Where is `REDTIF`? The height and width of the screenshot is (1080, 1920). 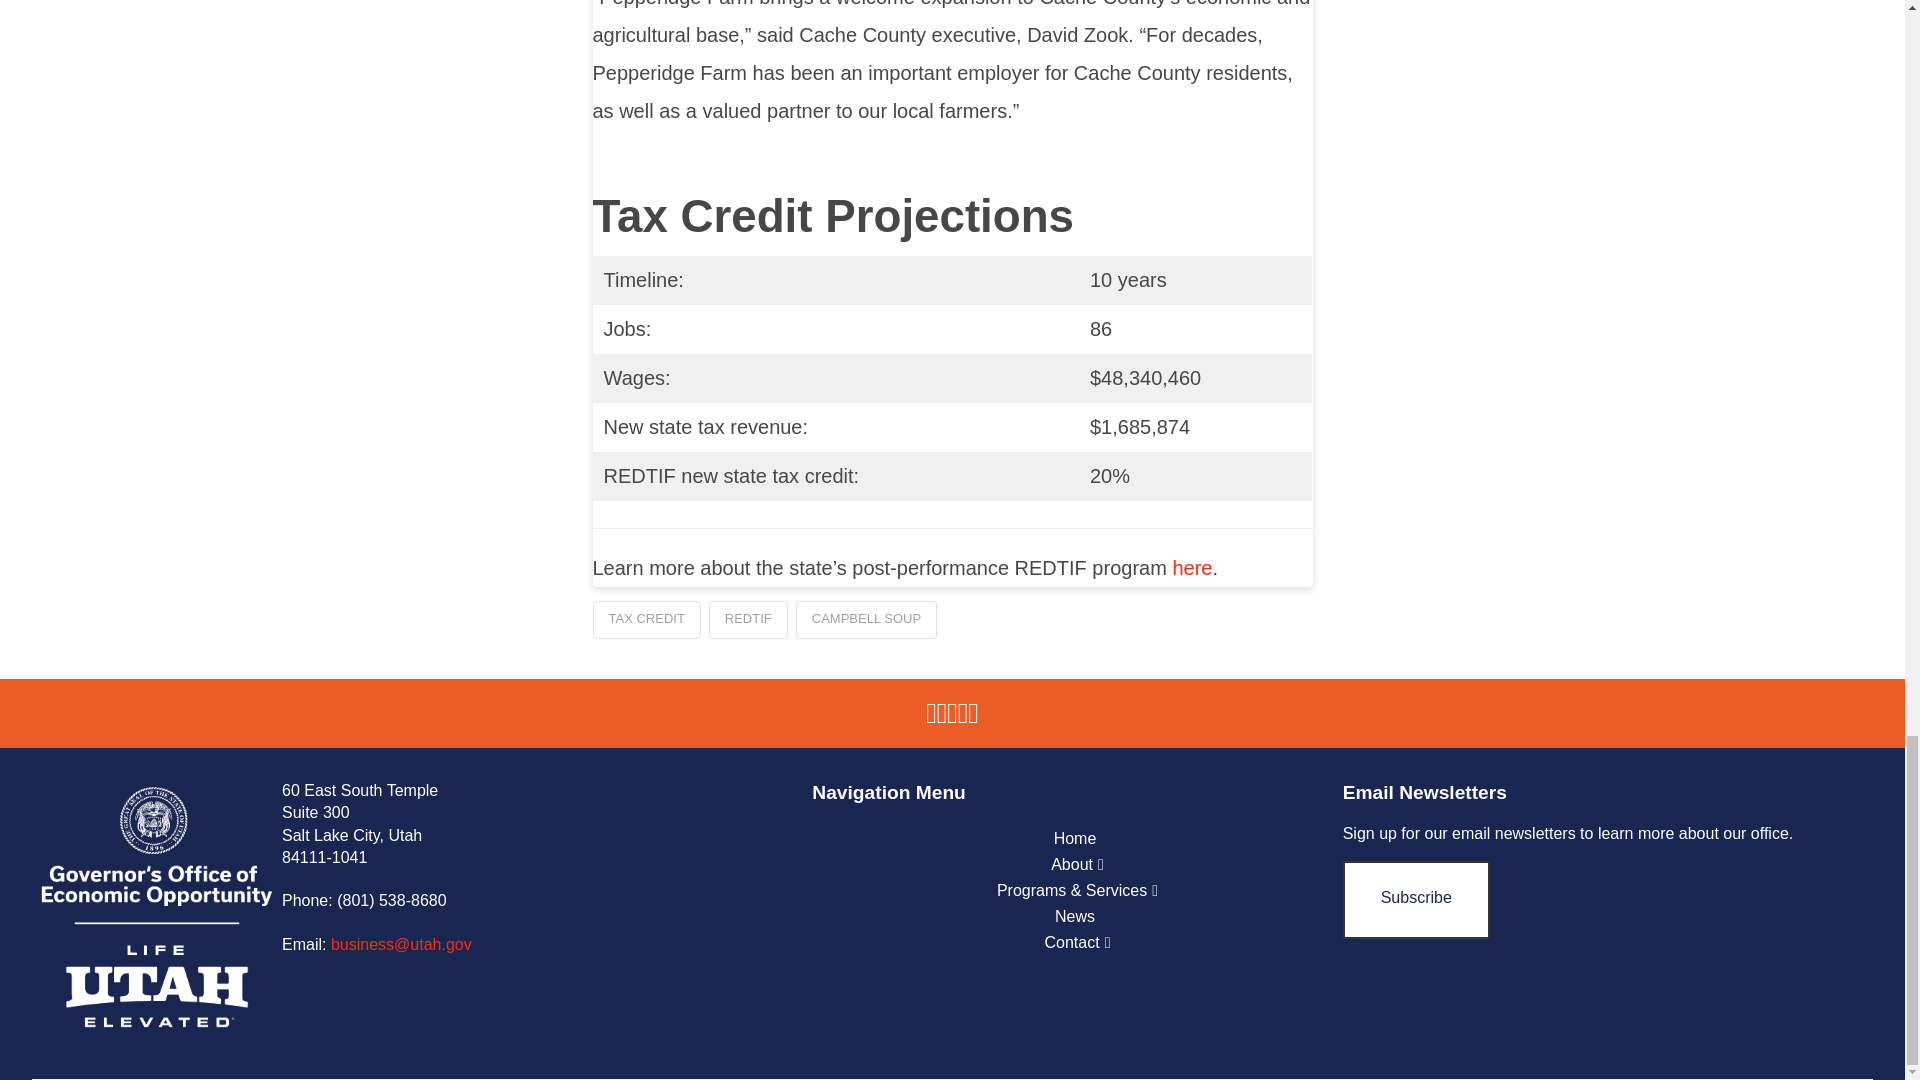
REDTIF is located at coordinates (748, 620).